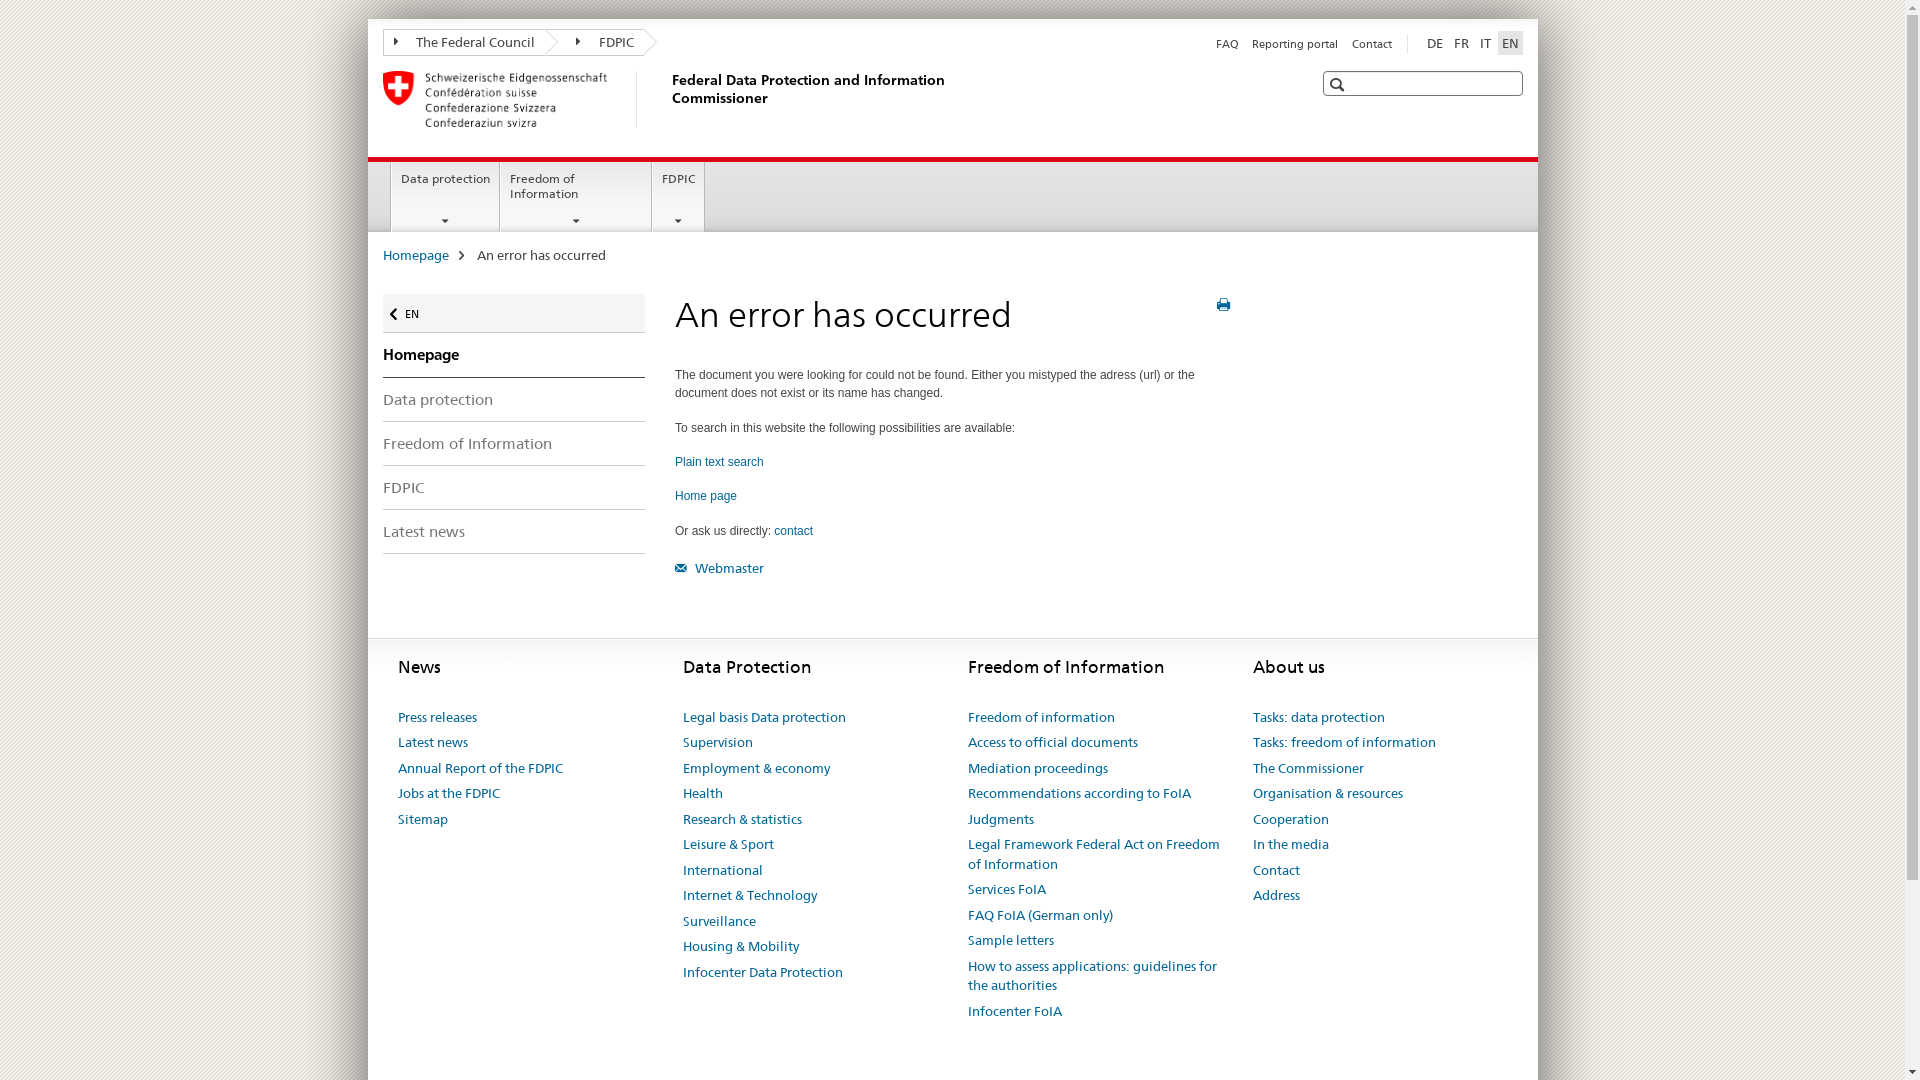 The width and height of the screenshot is (1920, 1080). Describe the element at coordinates (514, 444) in the screenshot. I see `Freedom of Information` at that location.